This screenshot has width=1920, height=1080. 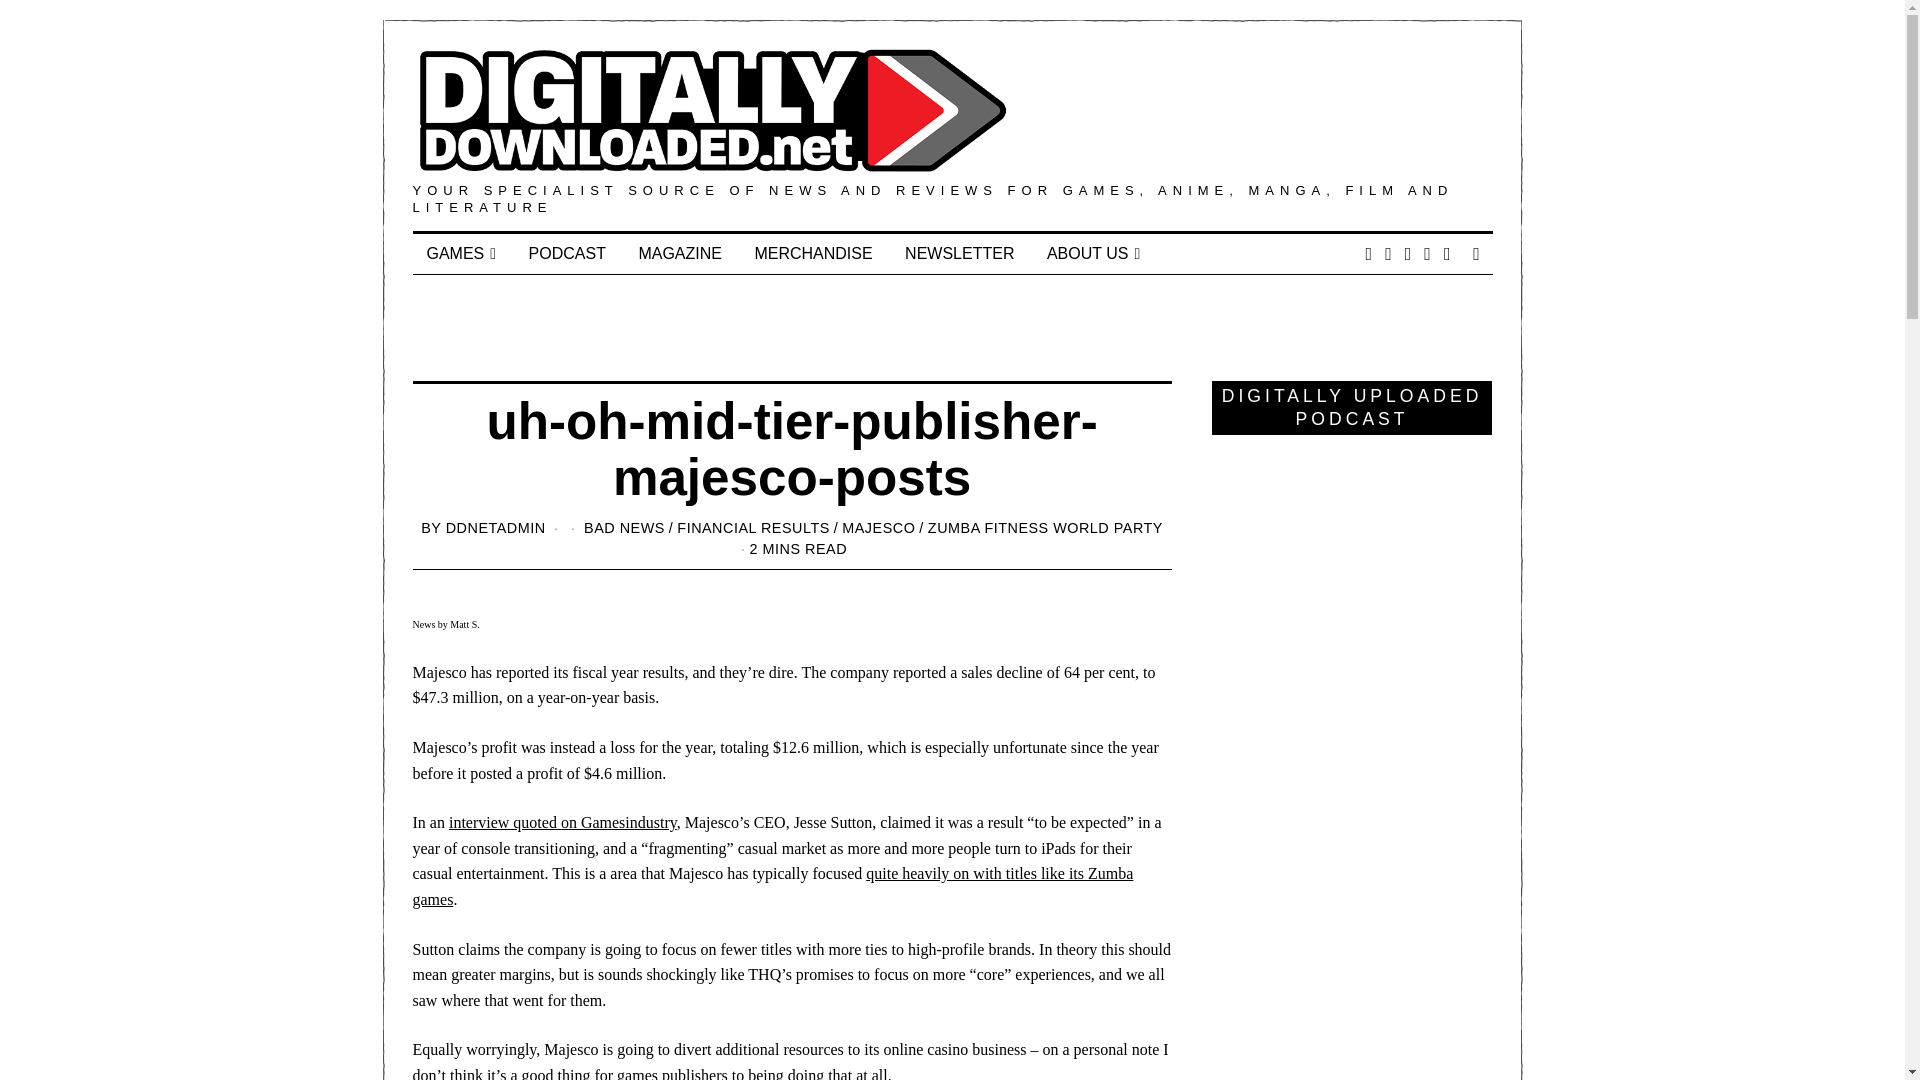 I want to click on interview quoted on Gamesindustry, so click(x=563, y=822).